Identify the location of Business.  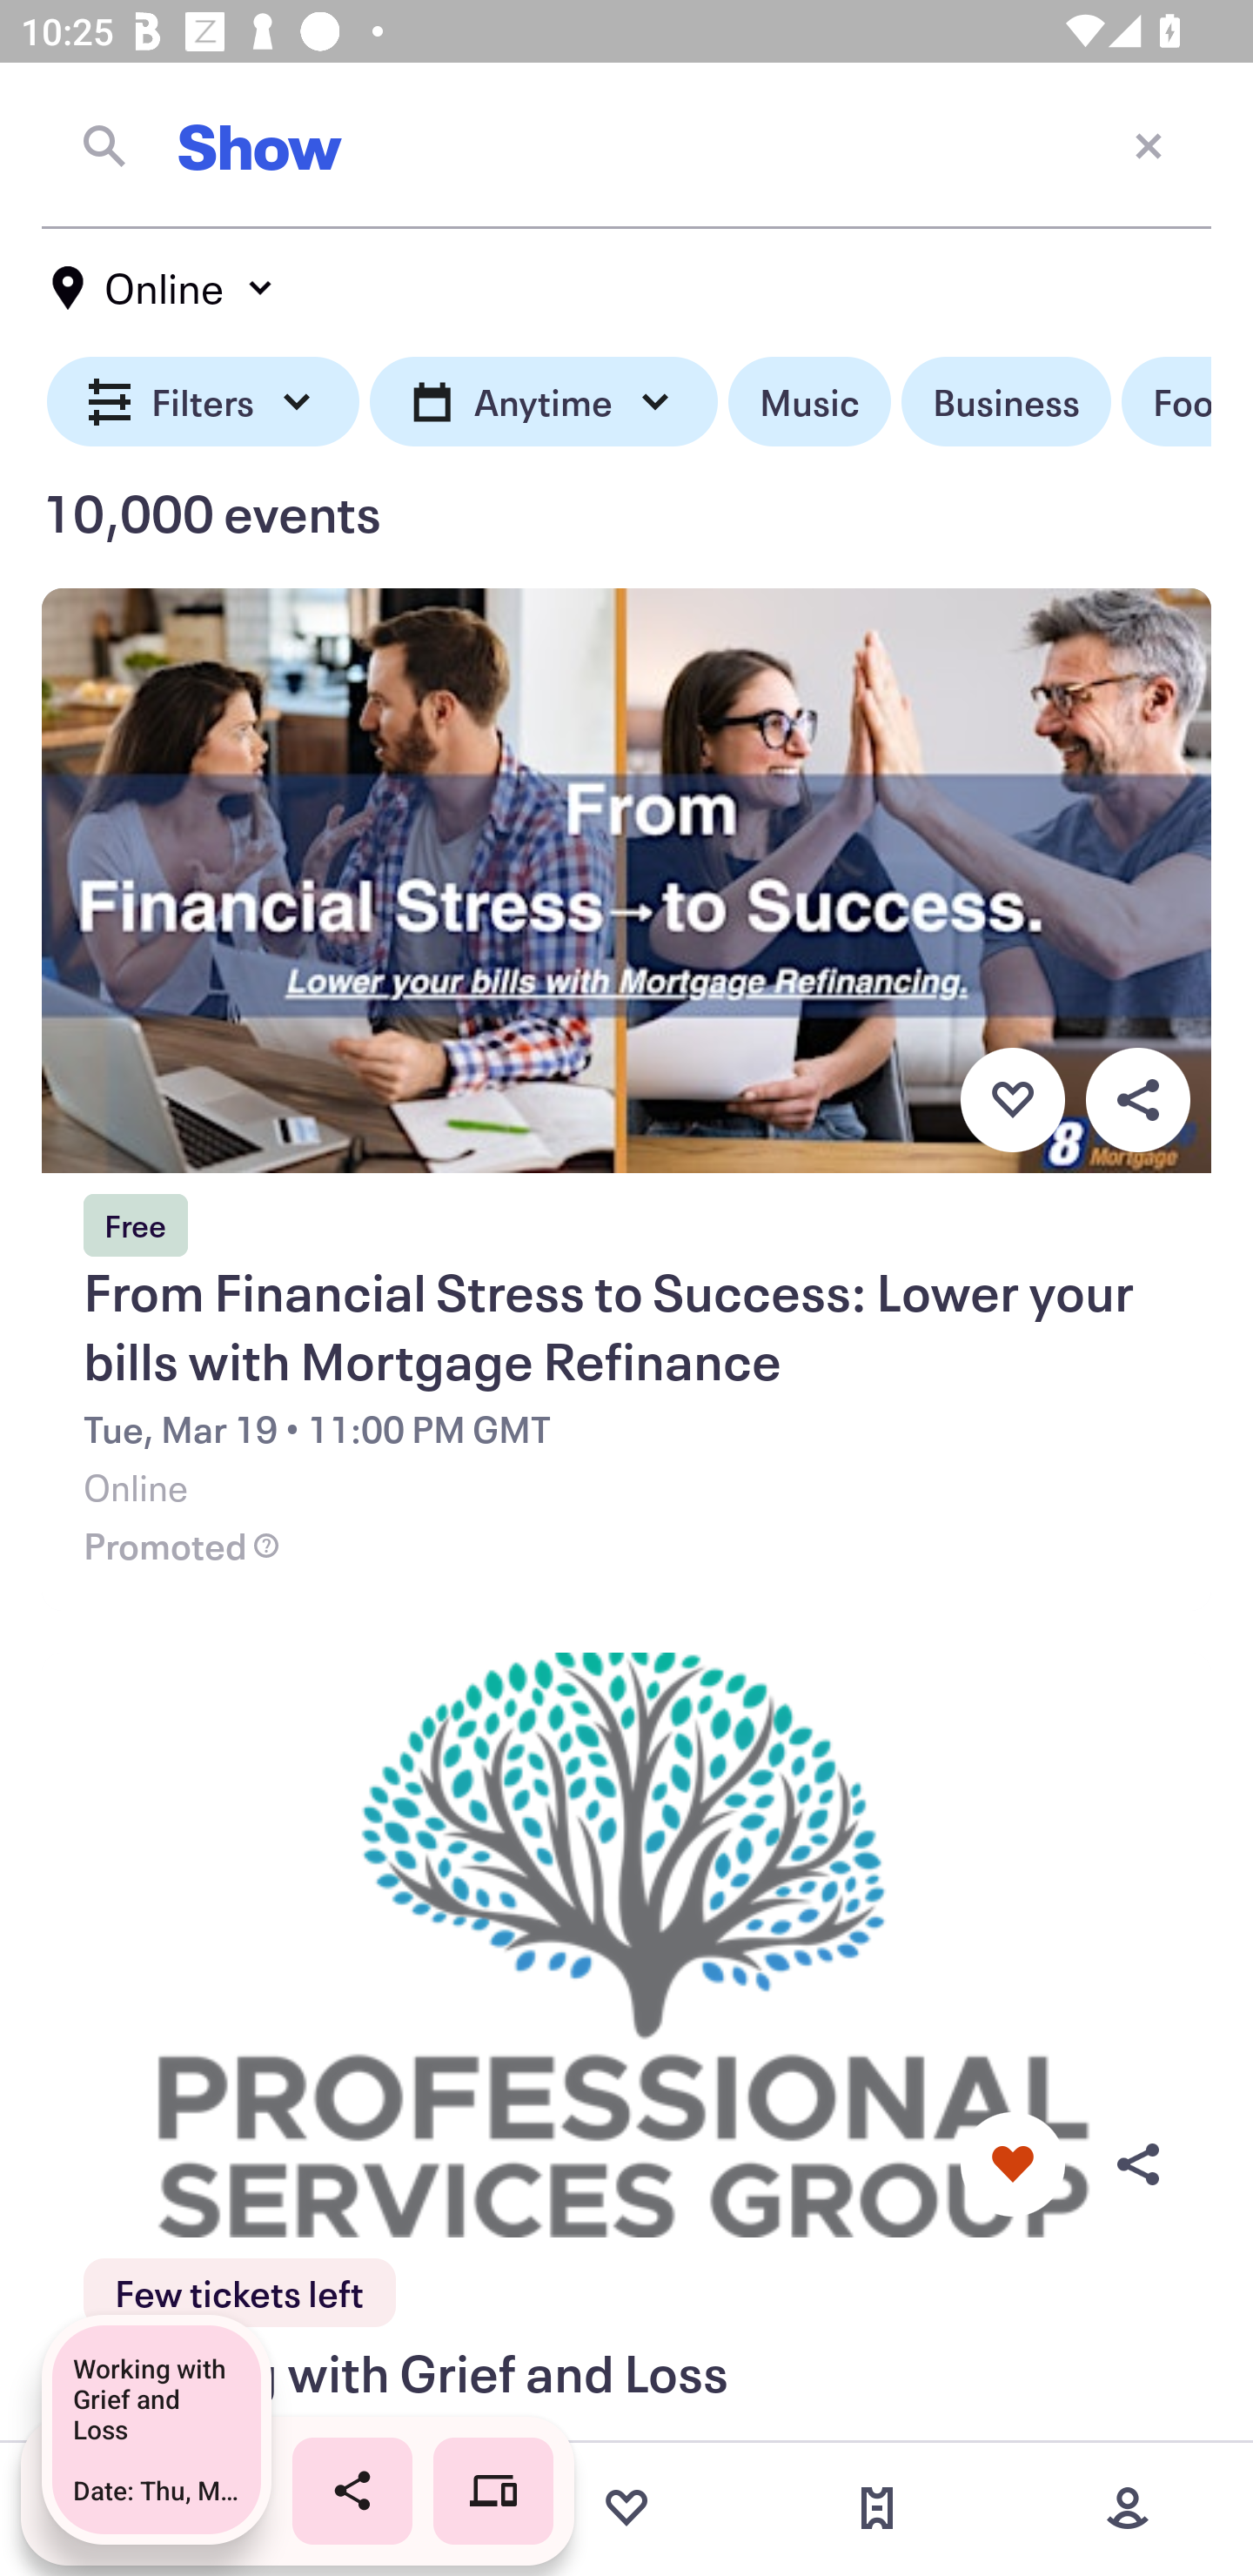
(1006, 402).